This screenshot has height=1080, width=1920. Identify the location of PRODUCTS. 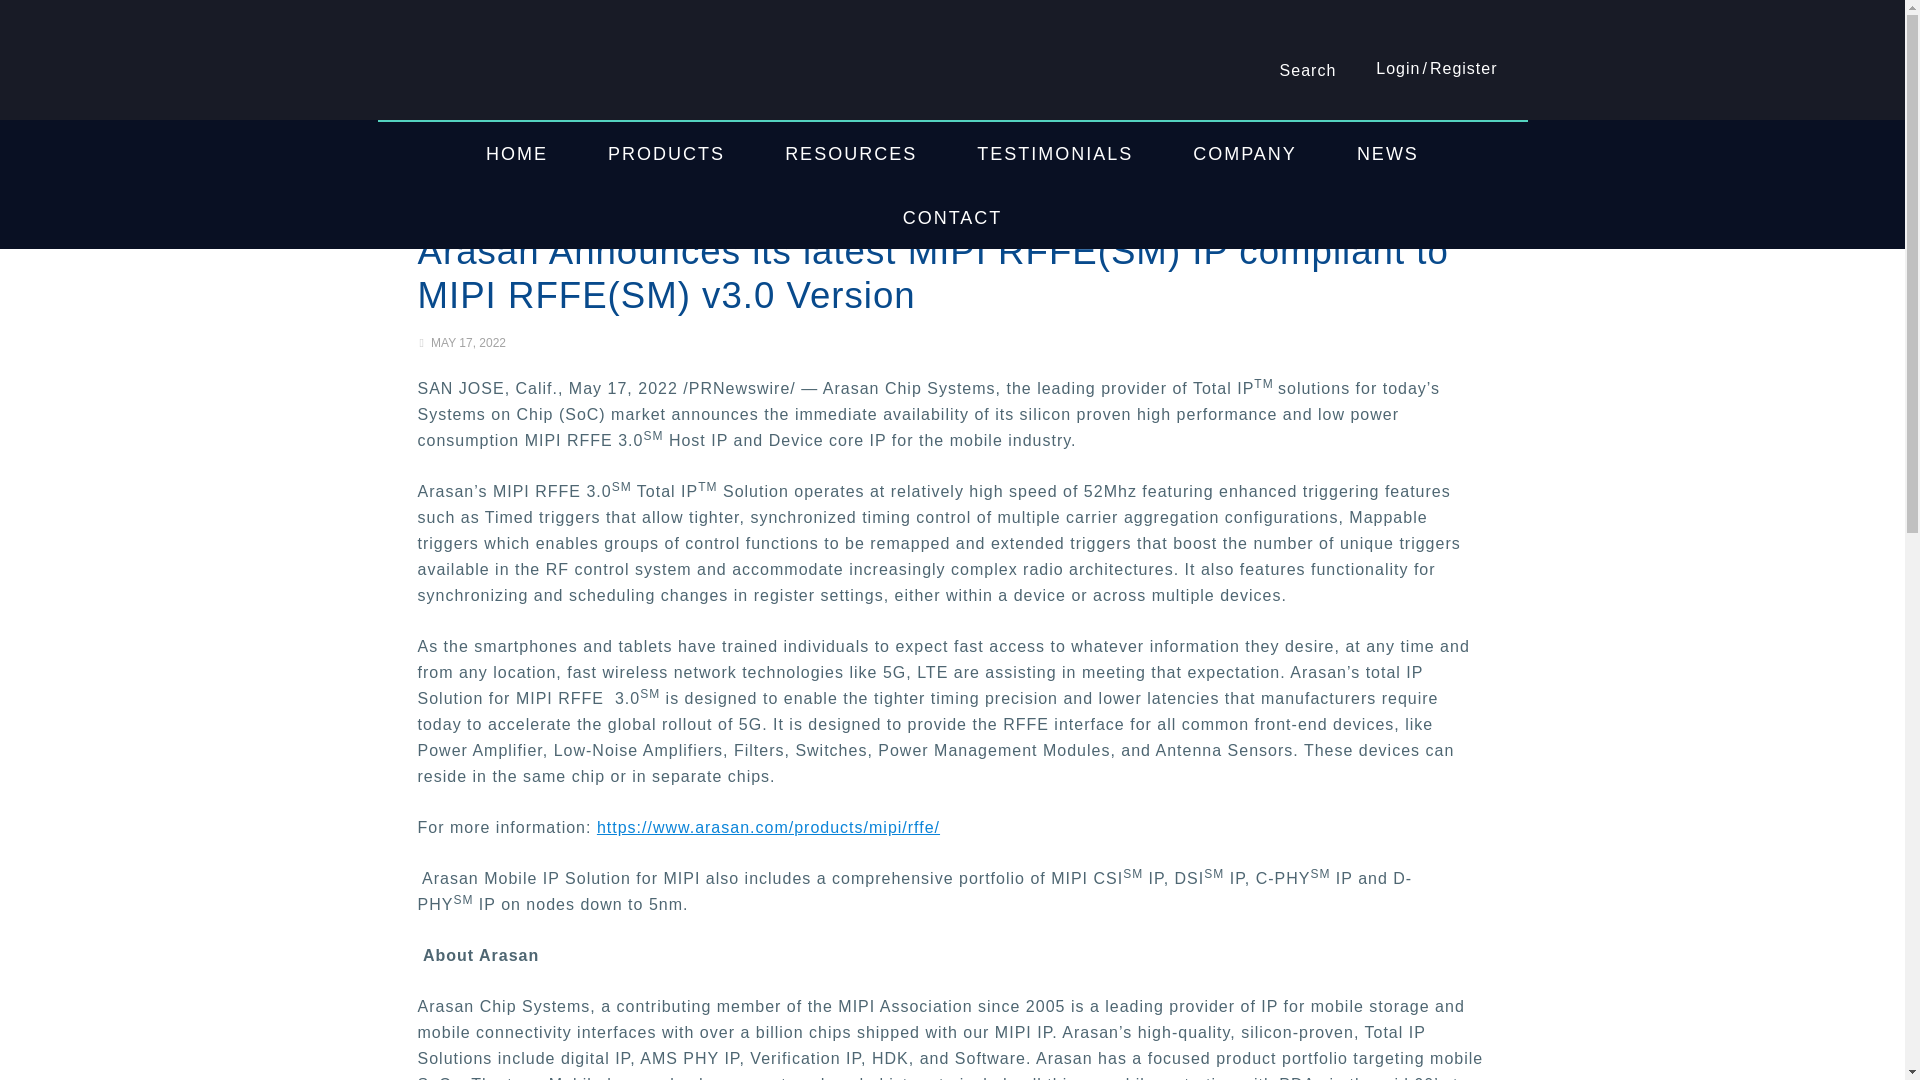
(666, 153).